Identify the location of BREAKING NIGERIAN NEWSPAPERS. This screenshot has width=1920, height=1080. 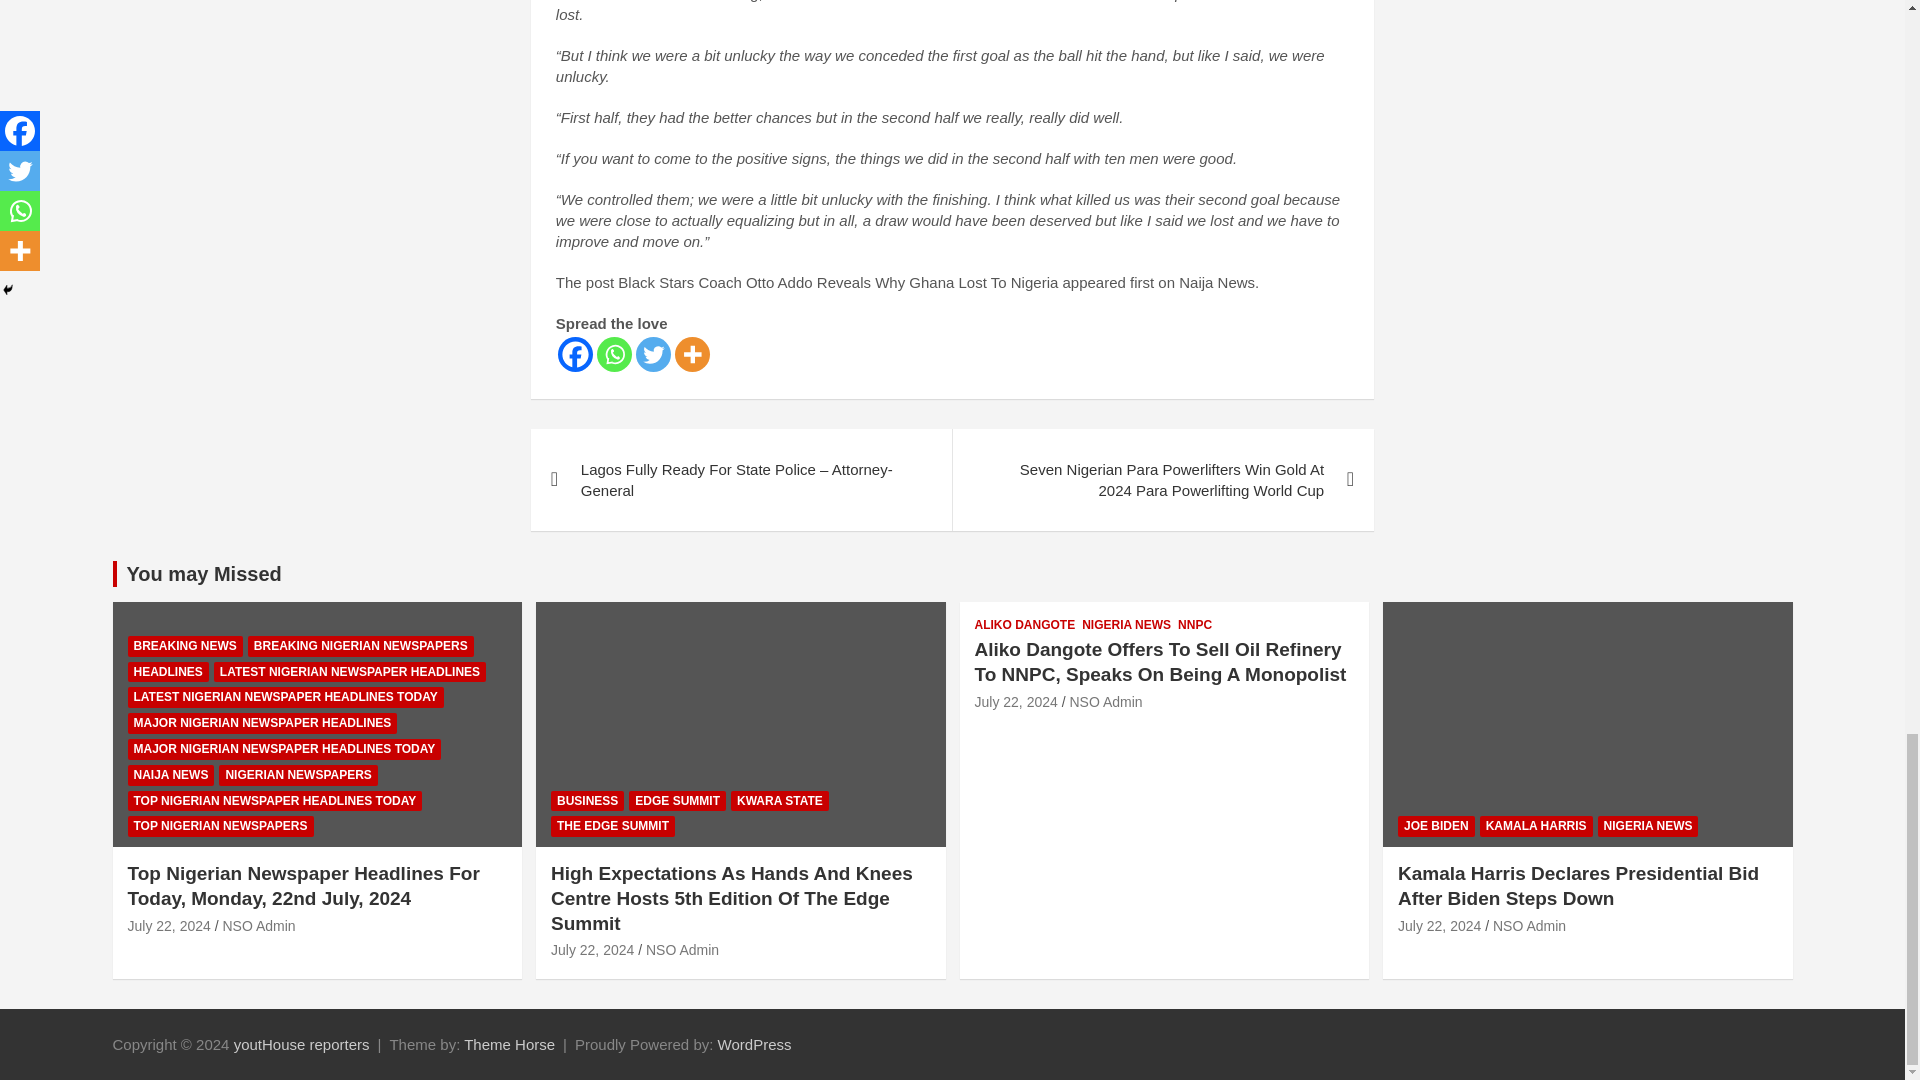
(360, 646).